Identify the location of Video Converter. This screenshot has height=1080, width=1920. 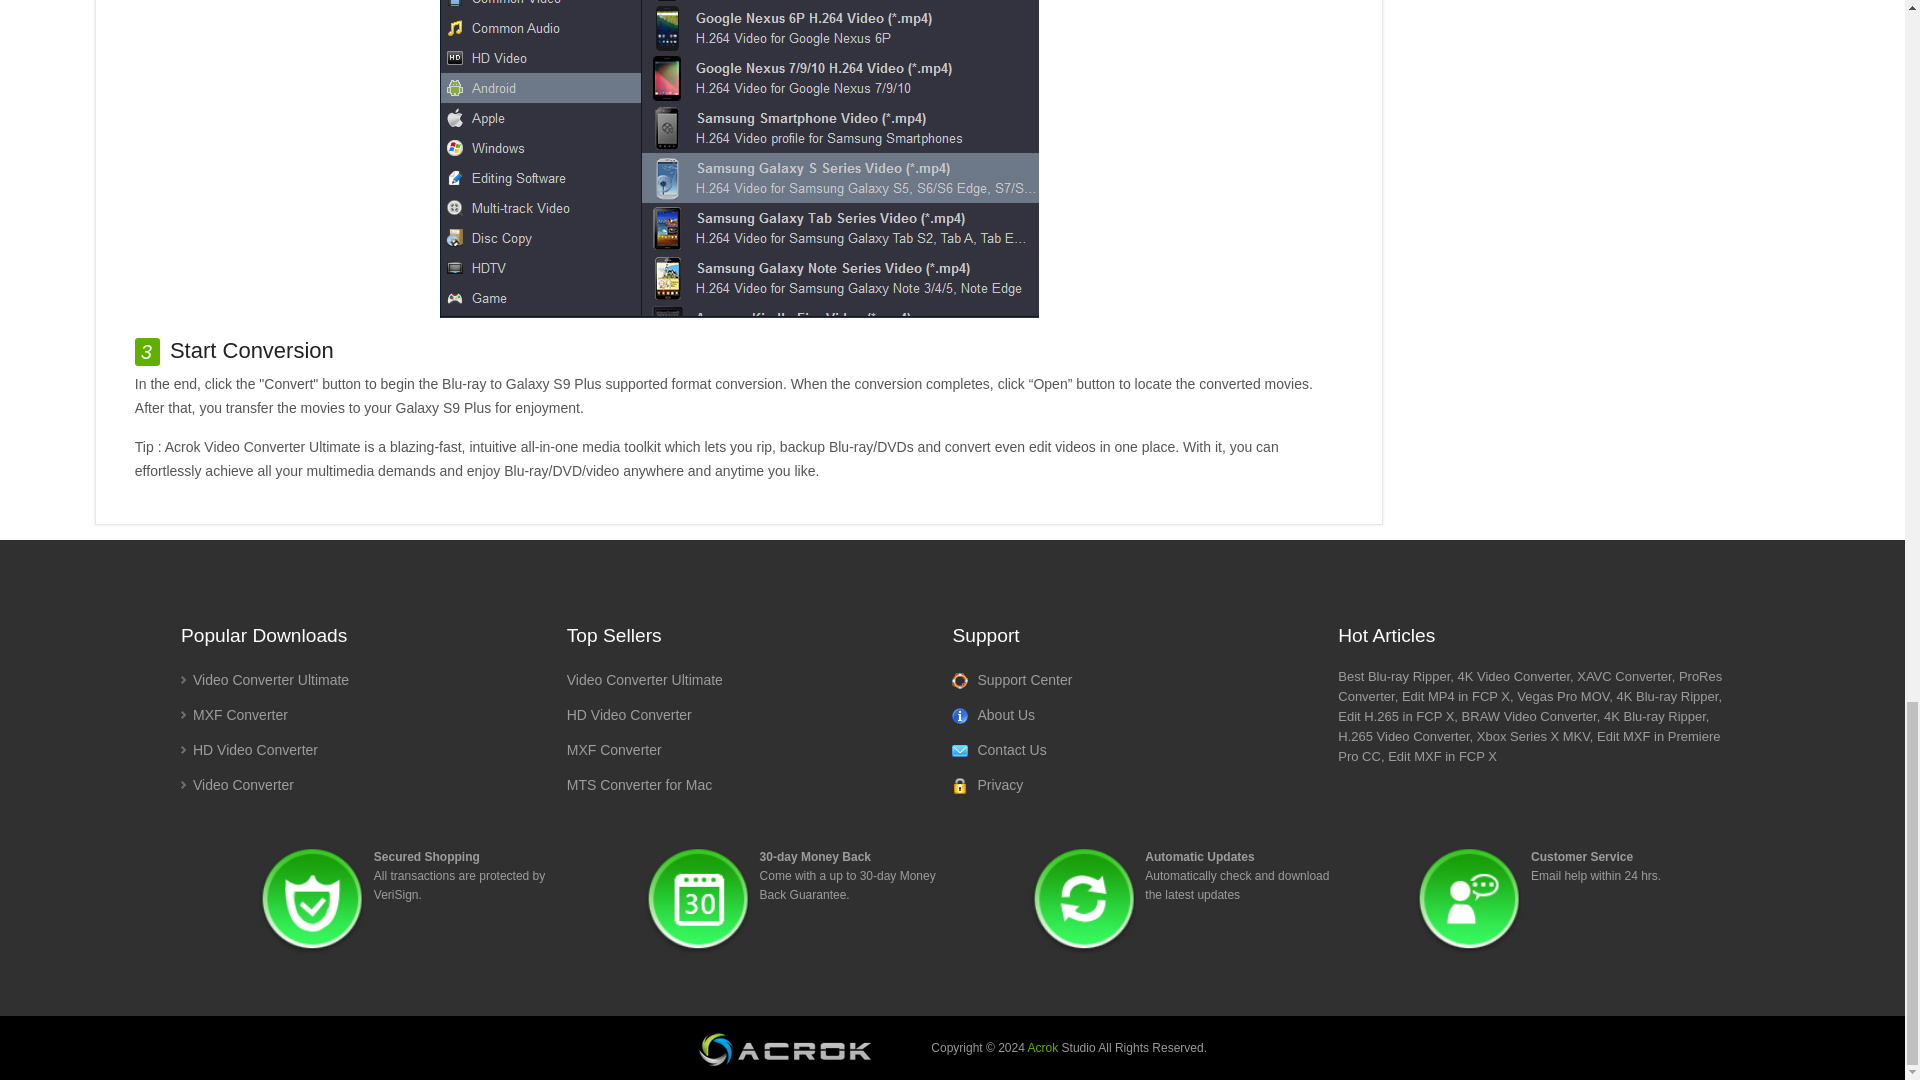
(236, 784).